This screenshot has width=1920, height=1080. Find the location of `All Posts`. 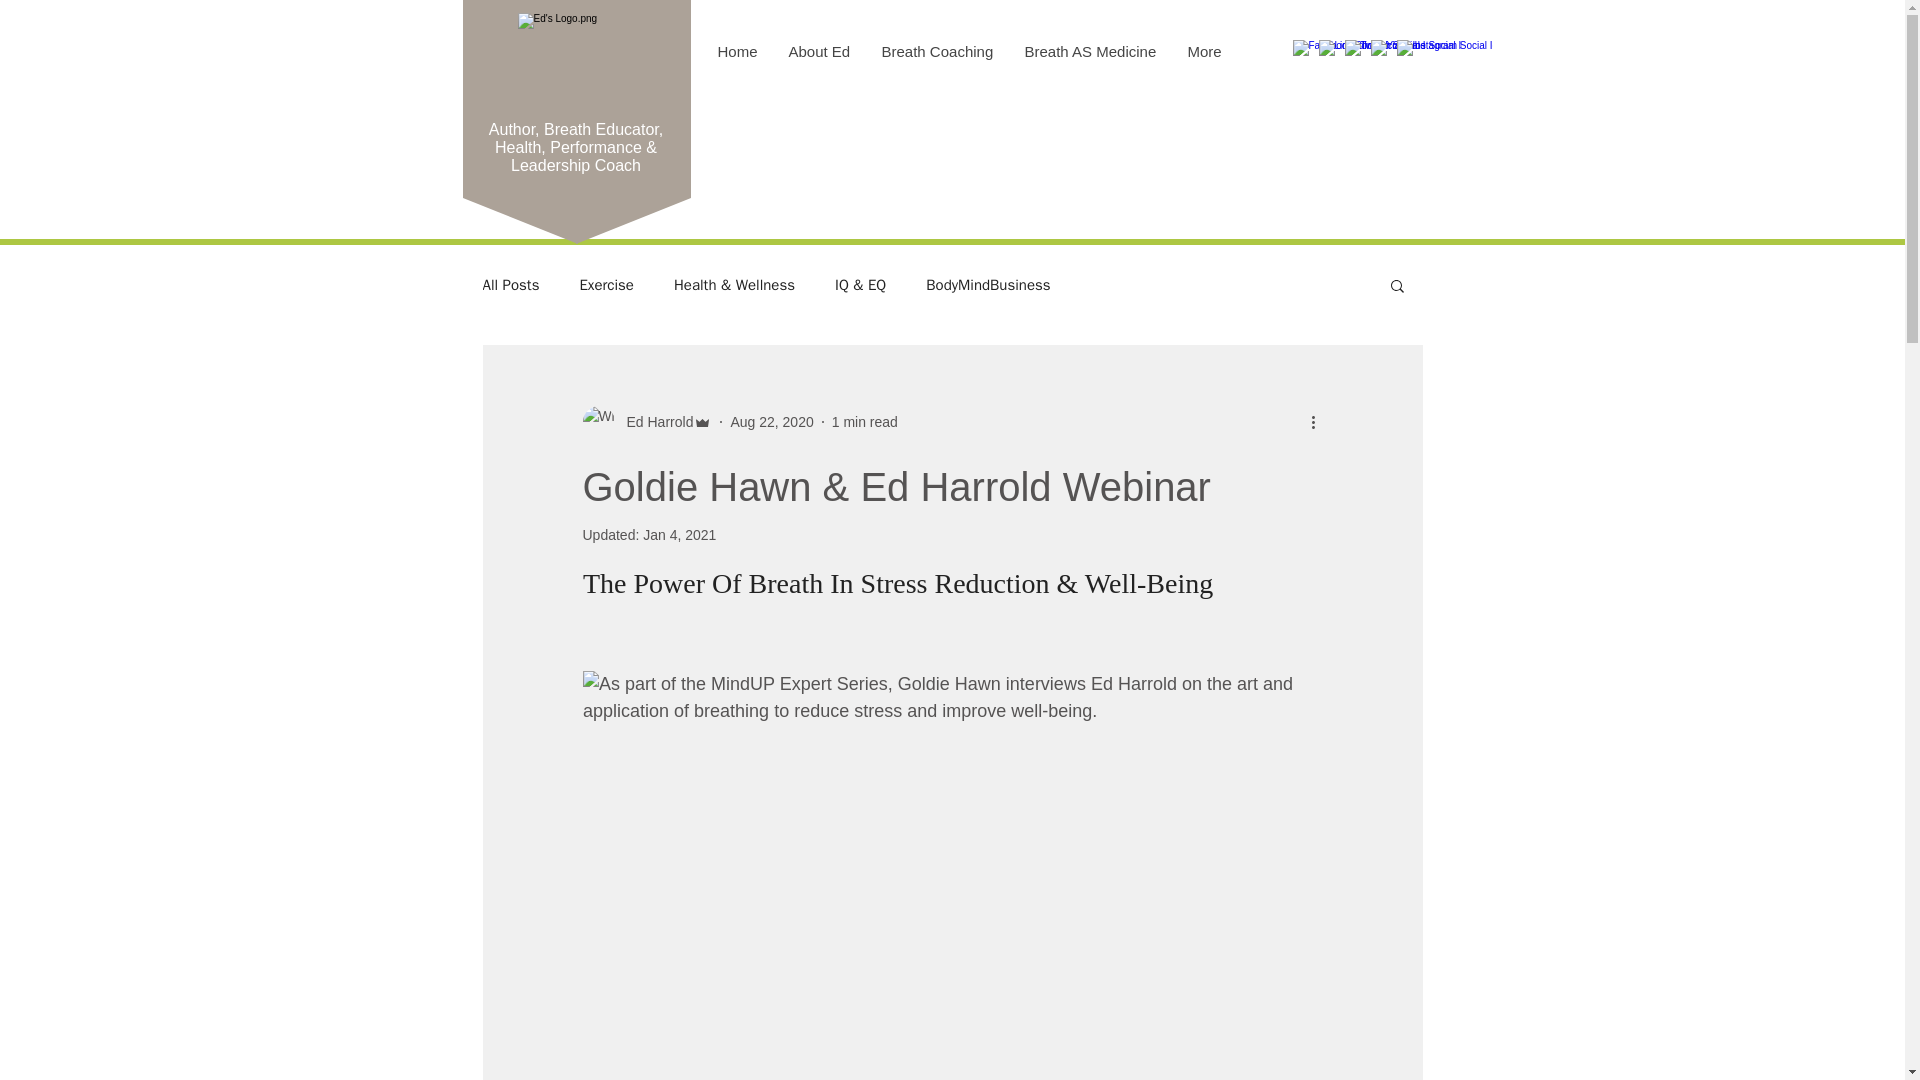

All Posts is located at coordinates (510, 285).